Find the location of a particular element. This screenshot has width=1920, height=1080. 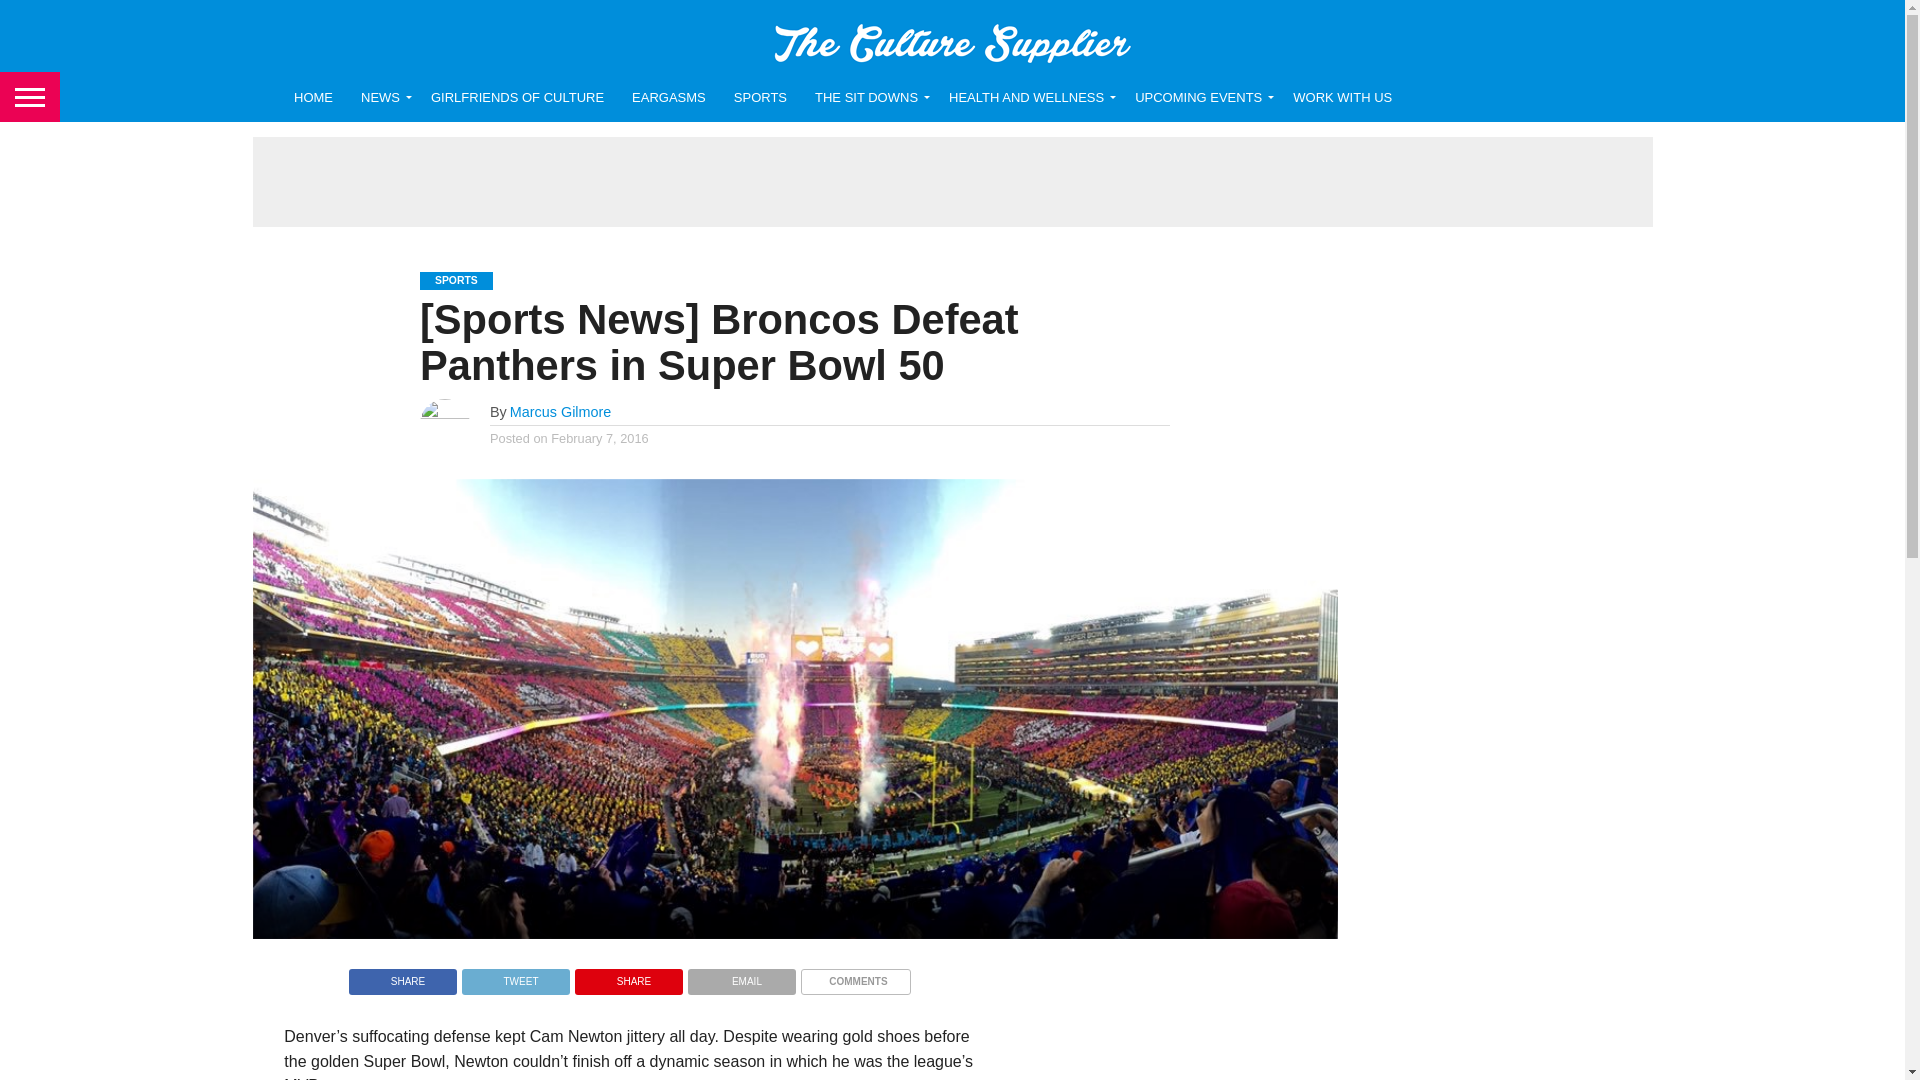

WORK WITH US is located at coordinates (1342, 97).